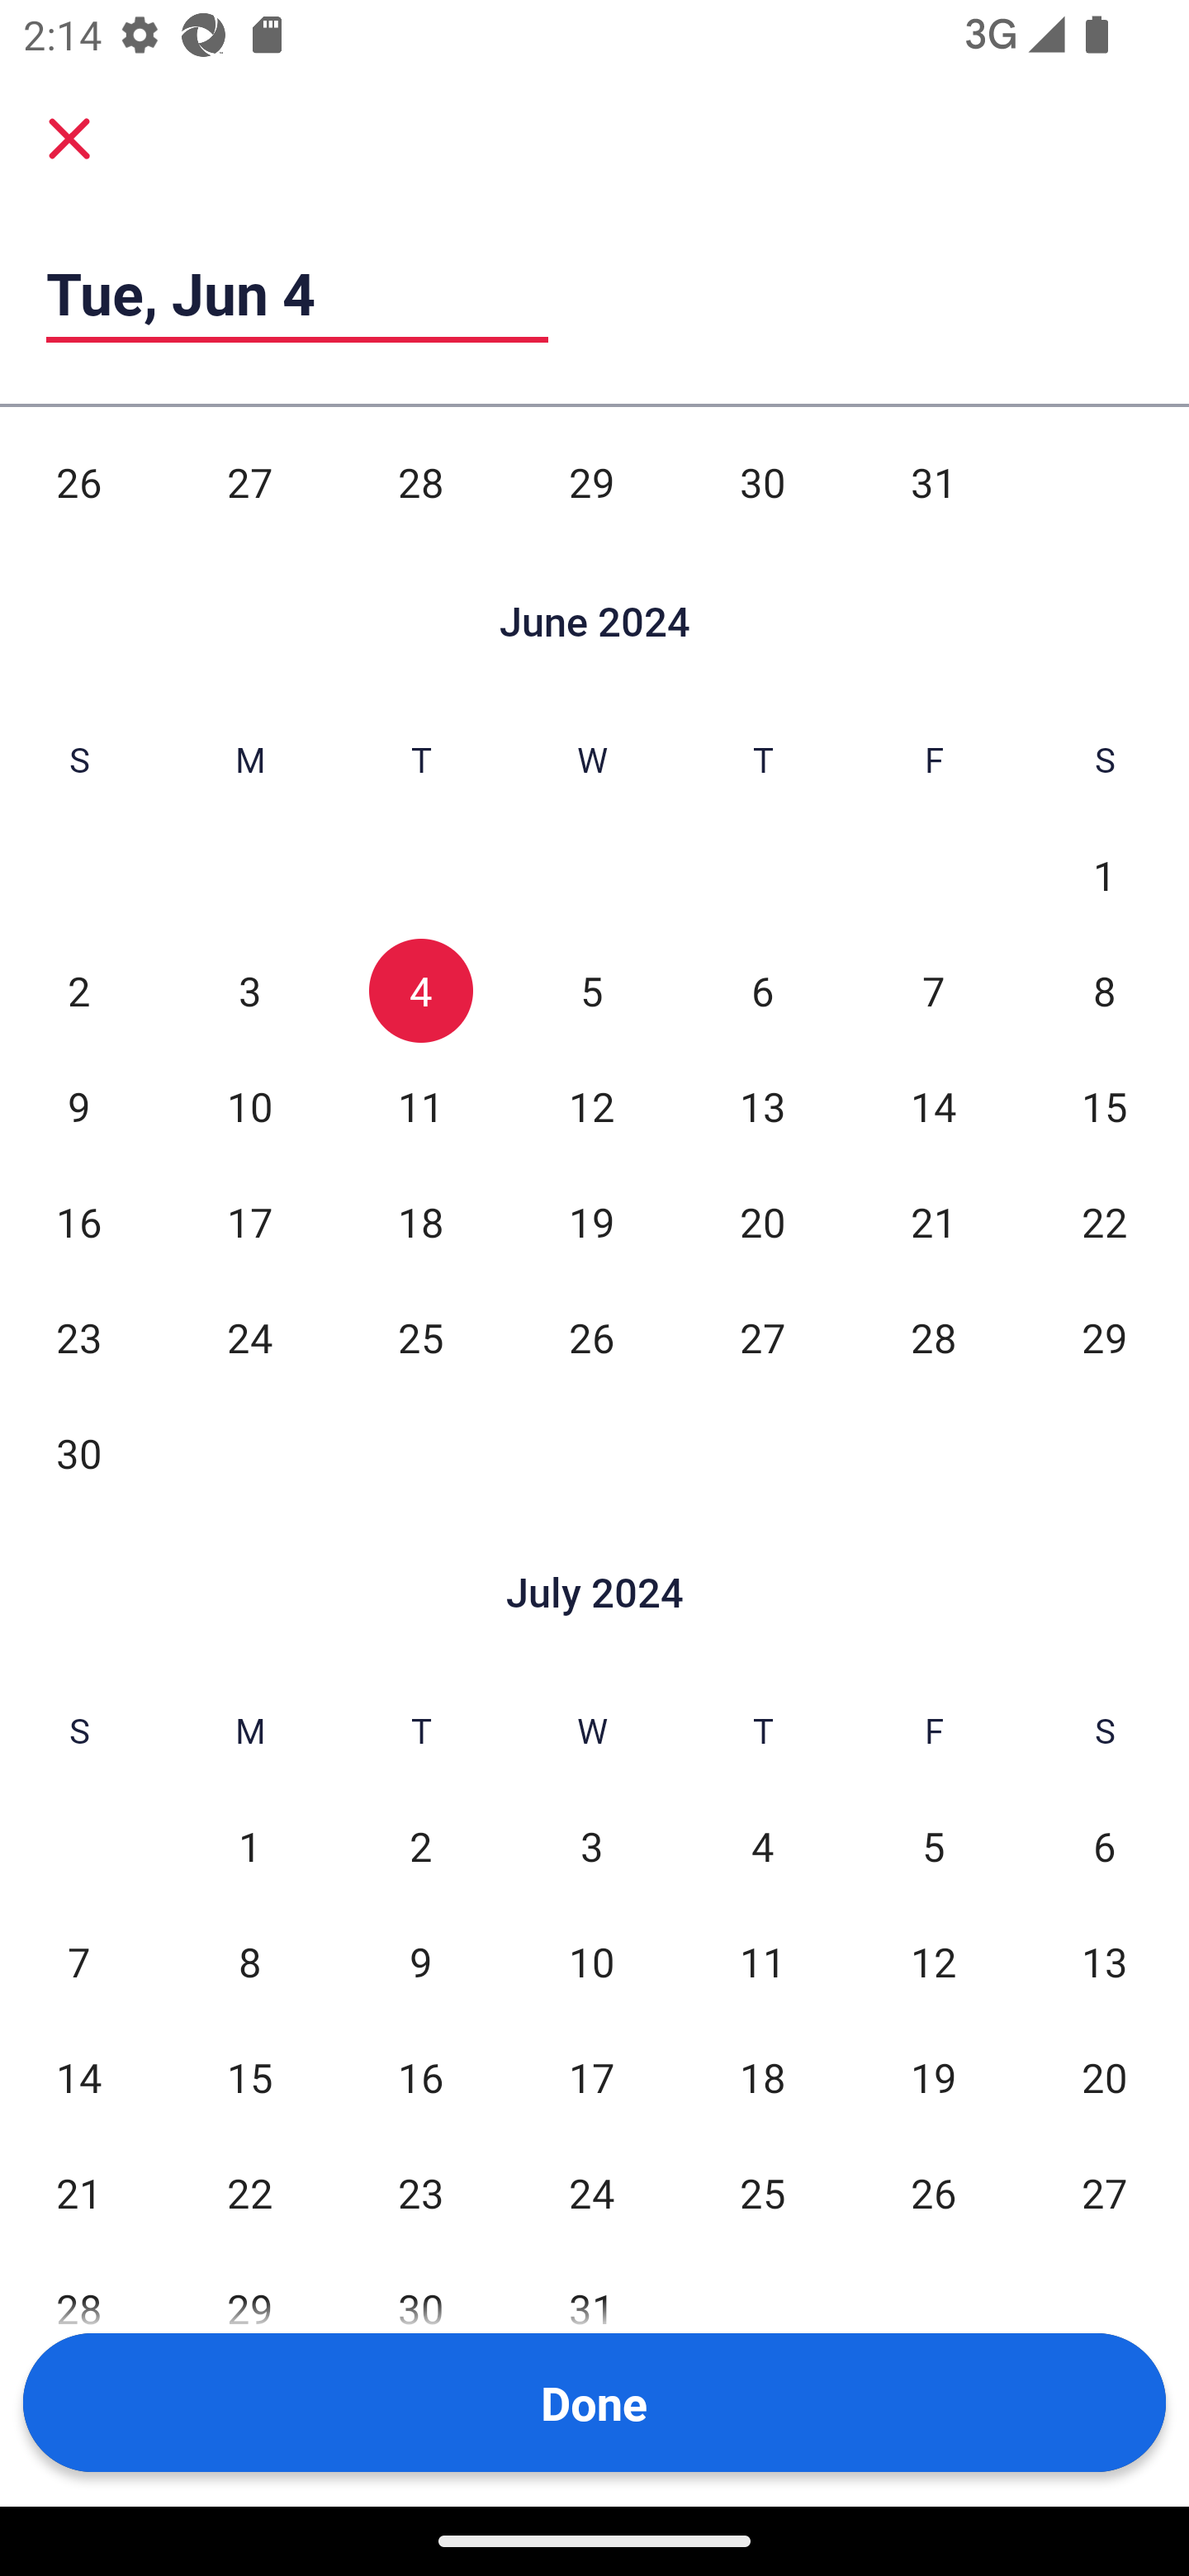 Image resolution: width=1189 pixels, height=2576 pixels. What do you see at coordinates (933, 1845) in the screenshot?
I see `5 Fri, Jul 5, Not Selected` at bounding box center [933, 1845].